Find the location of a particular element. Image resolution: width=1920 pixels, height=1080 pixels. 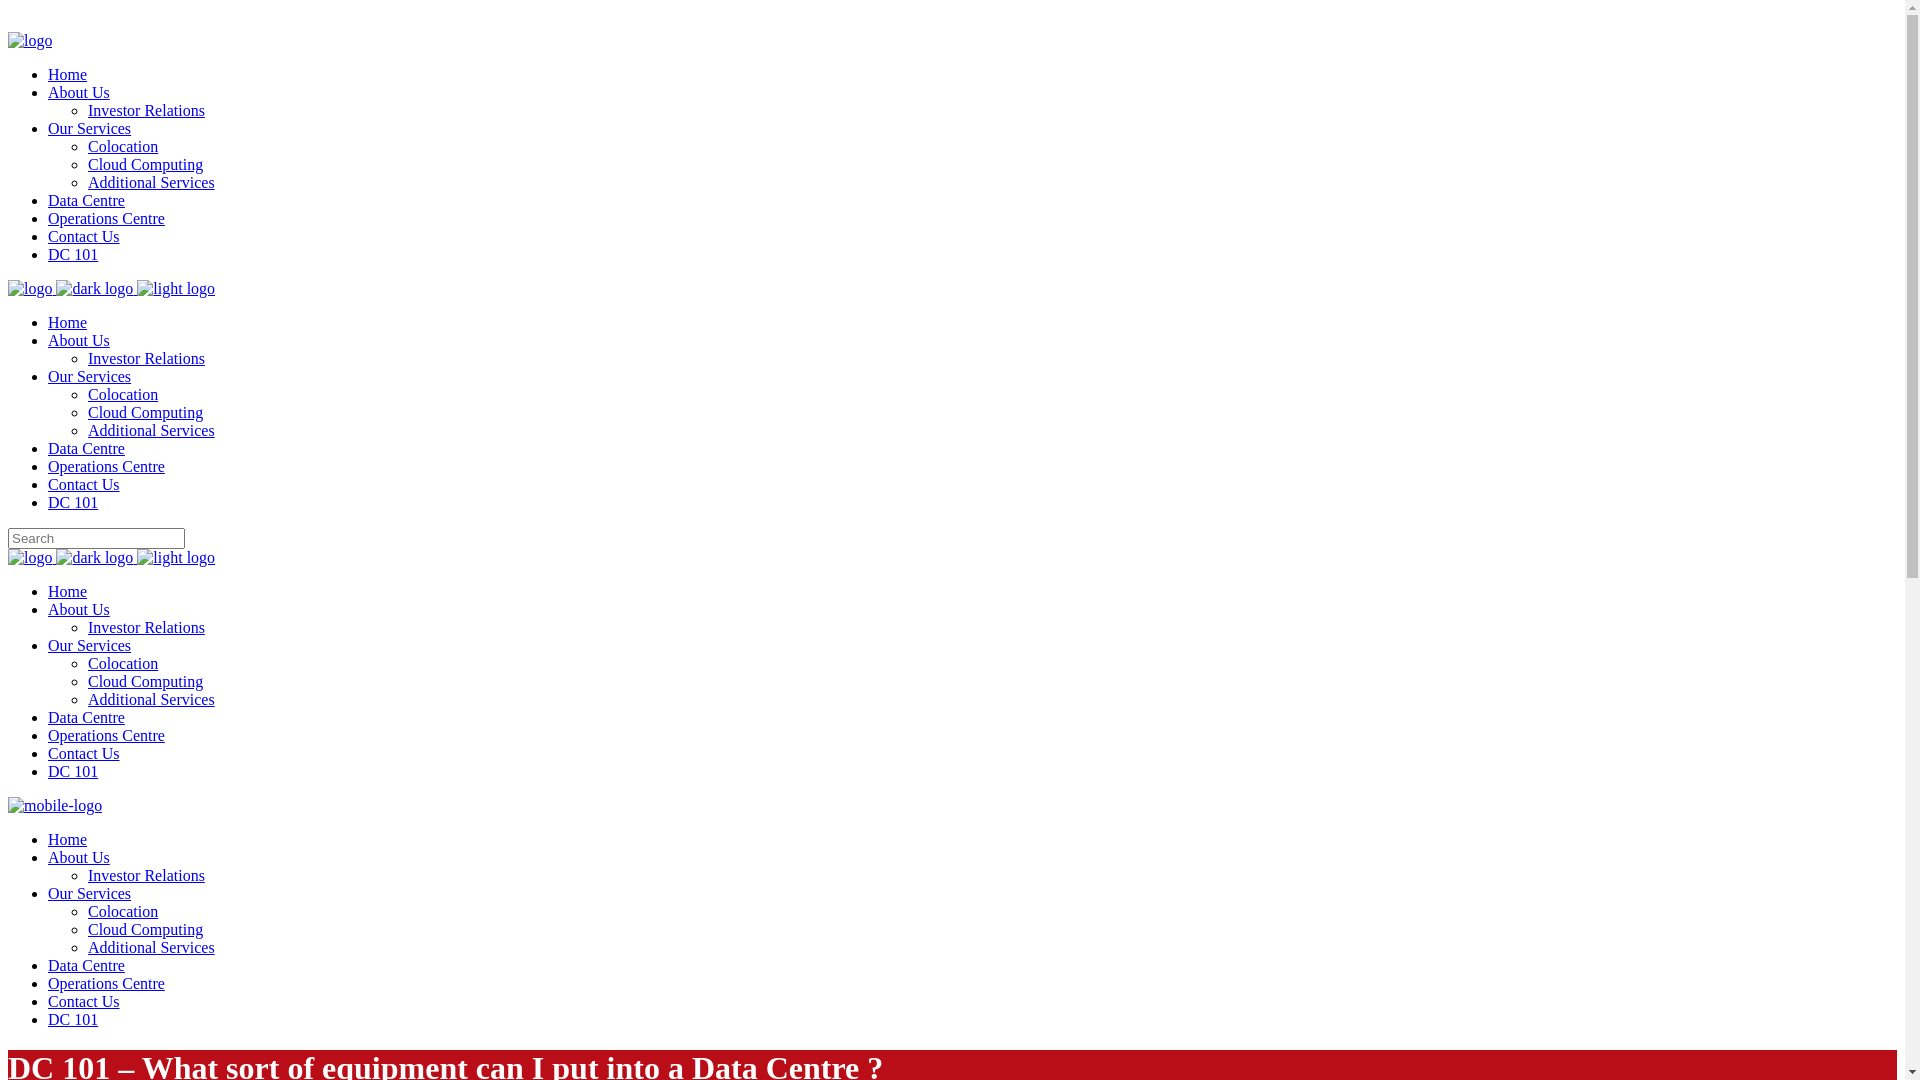

About Us is located at coordinates (79, 610).